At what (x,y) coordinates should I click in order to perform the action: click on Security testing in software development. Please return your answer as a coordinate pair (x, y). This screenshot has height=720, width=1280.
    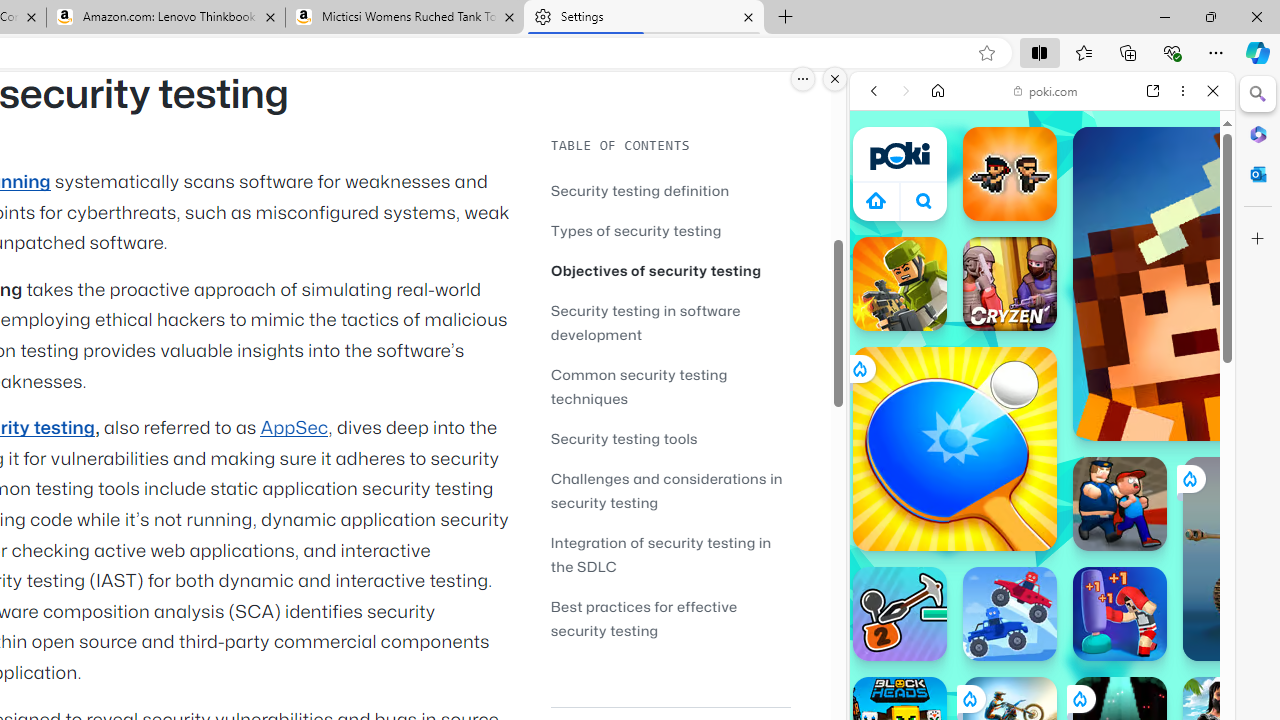
    Looking at the image, I should click on (670, 322).